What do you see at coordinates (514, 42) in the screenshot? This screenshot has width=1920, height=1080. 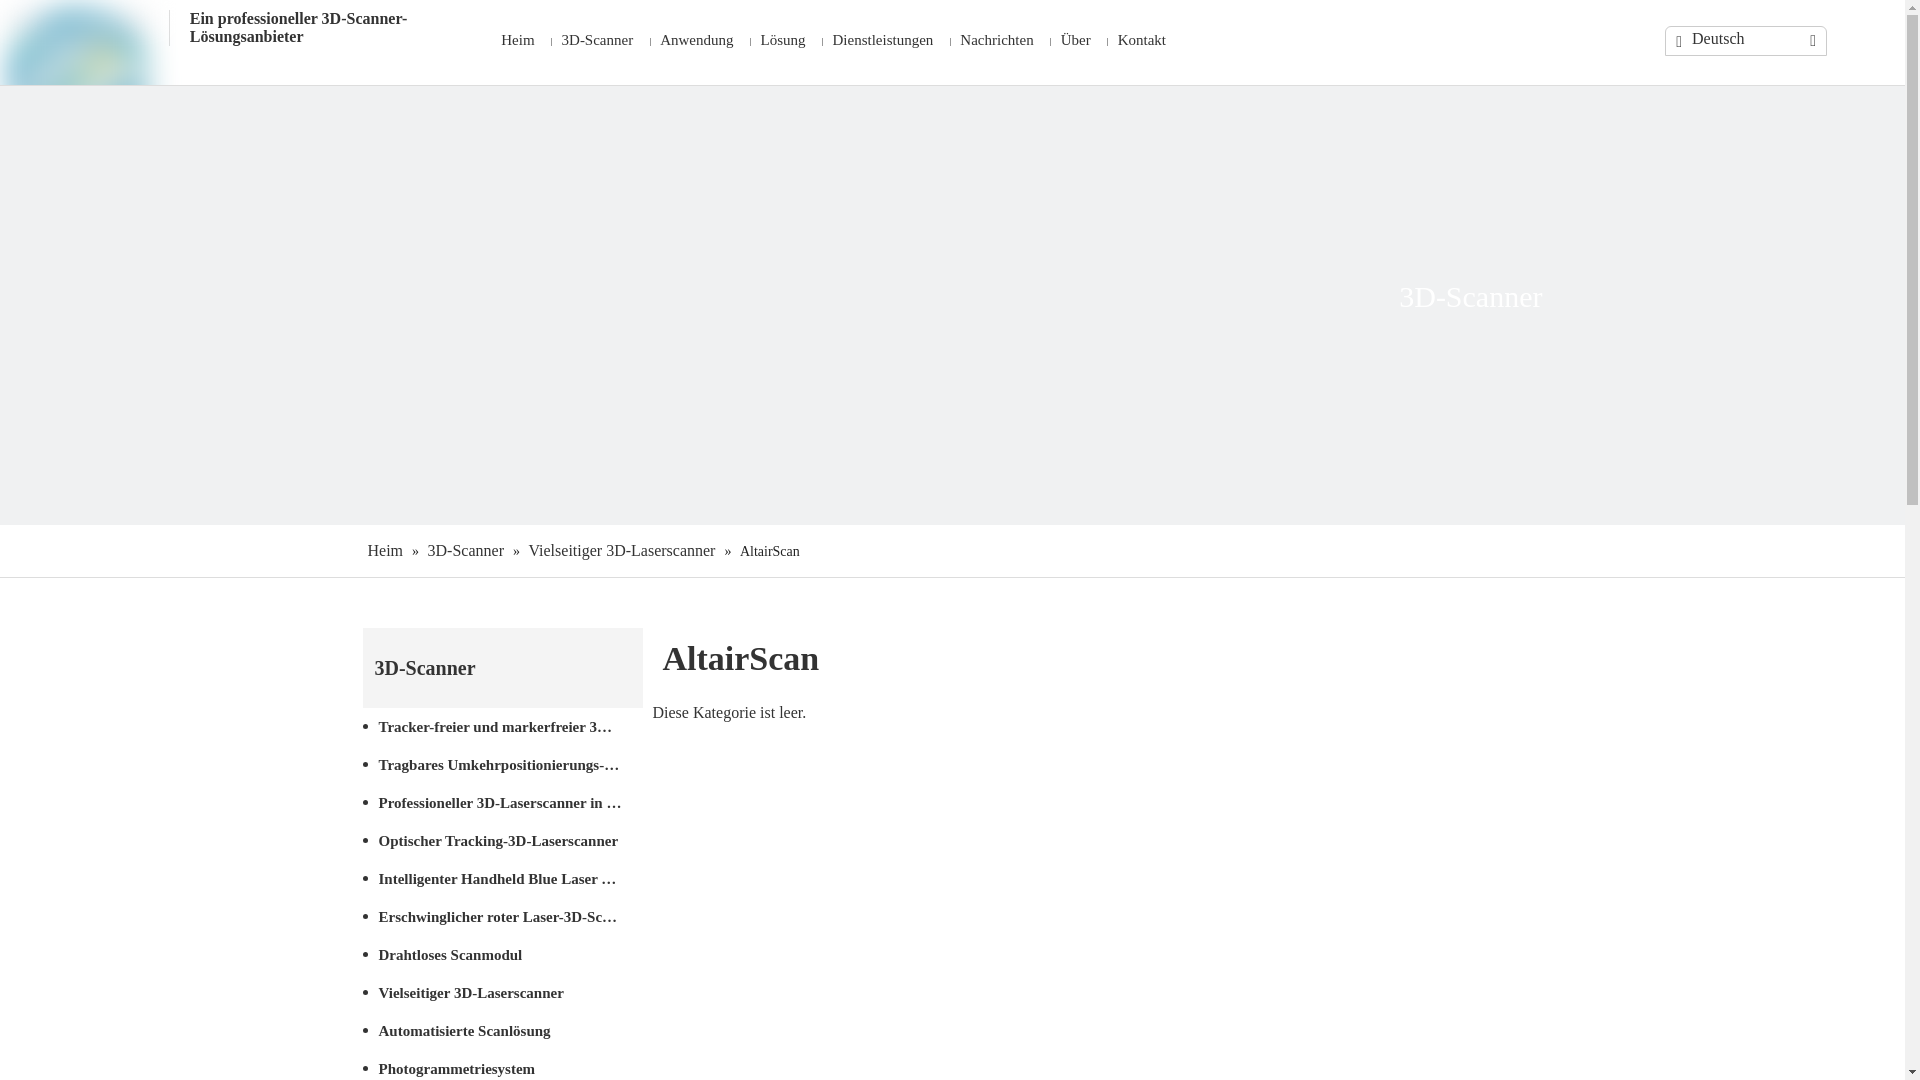 I see `Heim` at bounding box center [514, 42].